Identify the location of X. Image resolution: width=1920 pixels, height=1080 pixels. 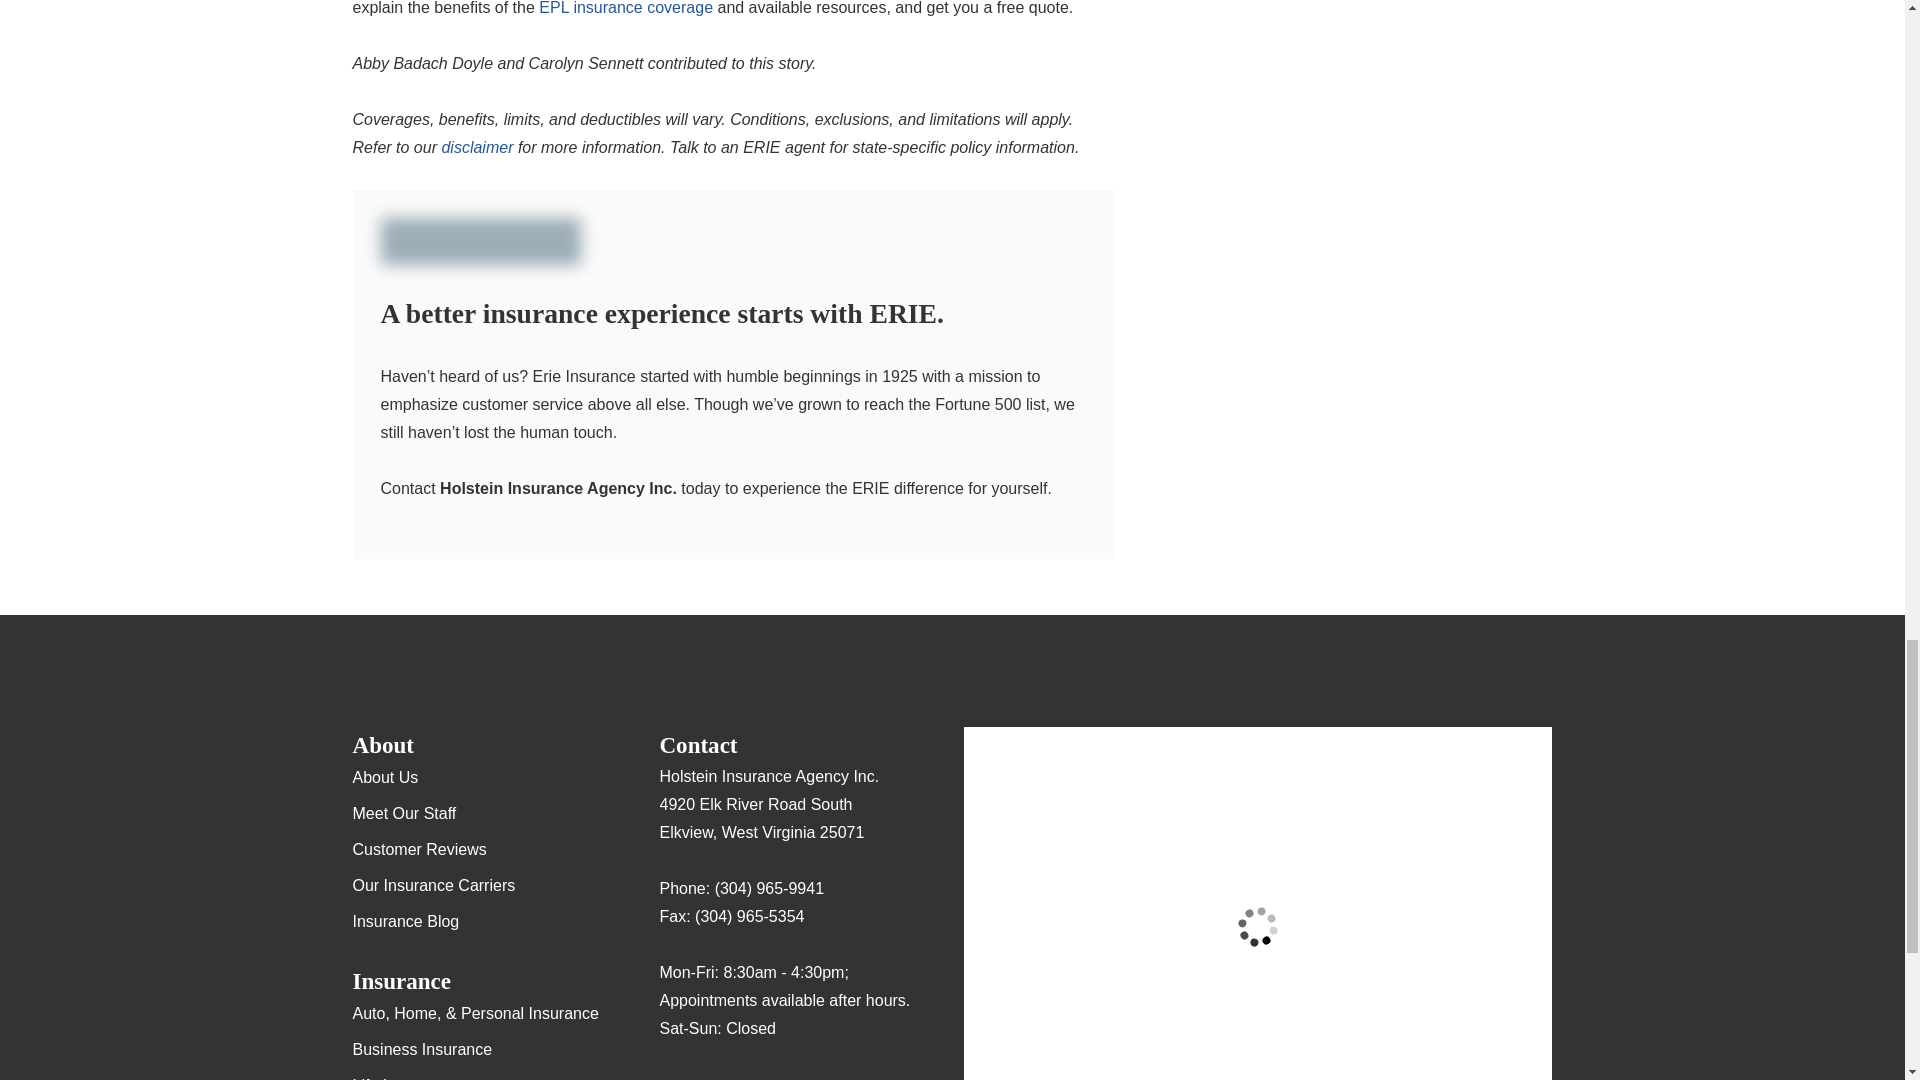
(792, 1076).